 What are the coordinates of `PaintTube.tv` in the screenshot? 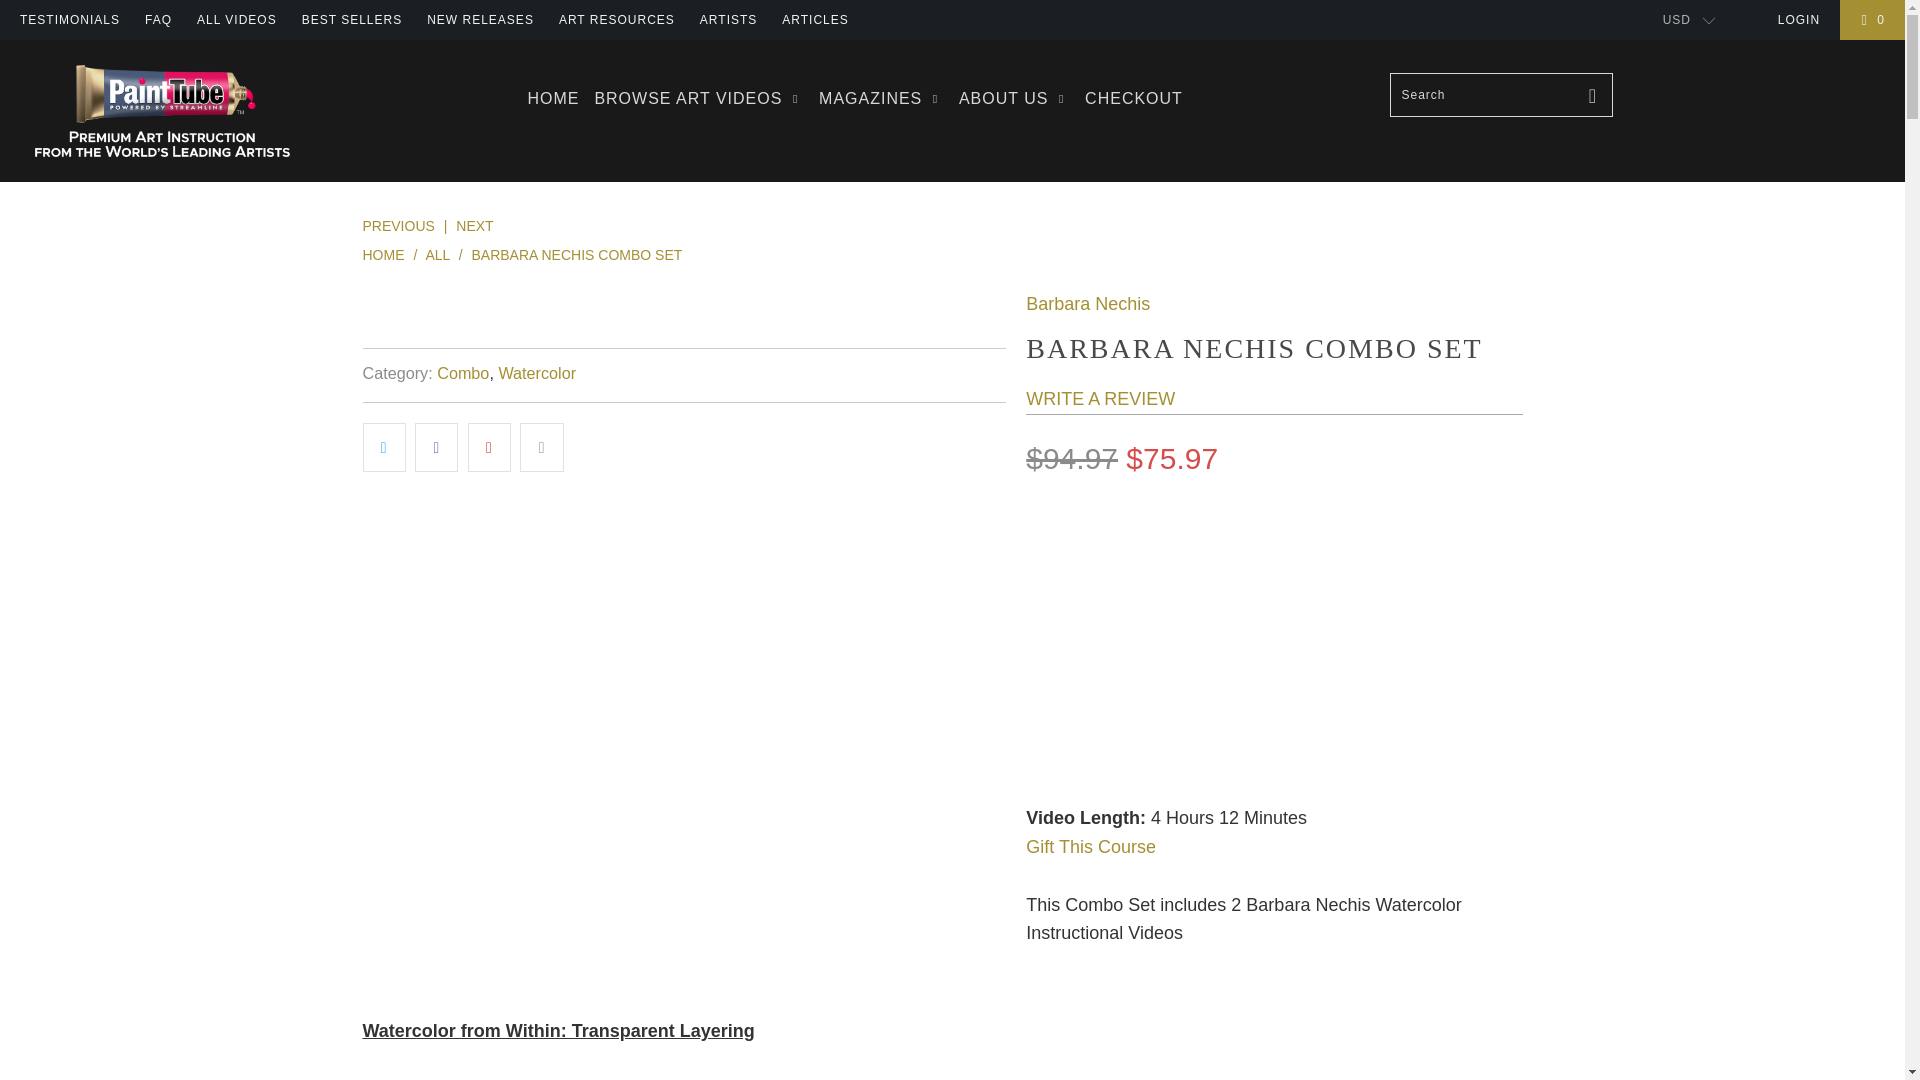 It's located at (162, 110).